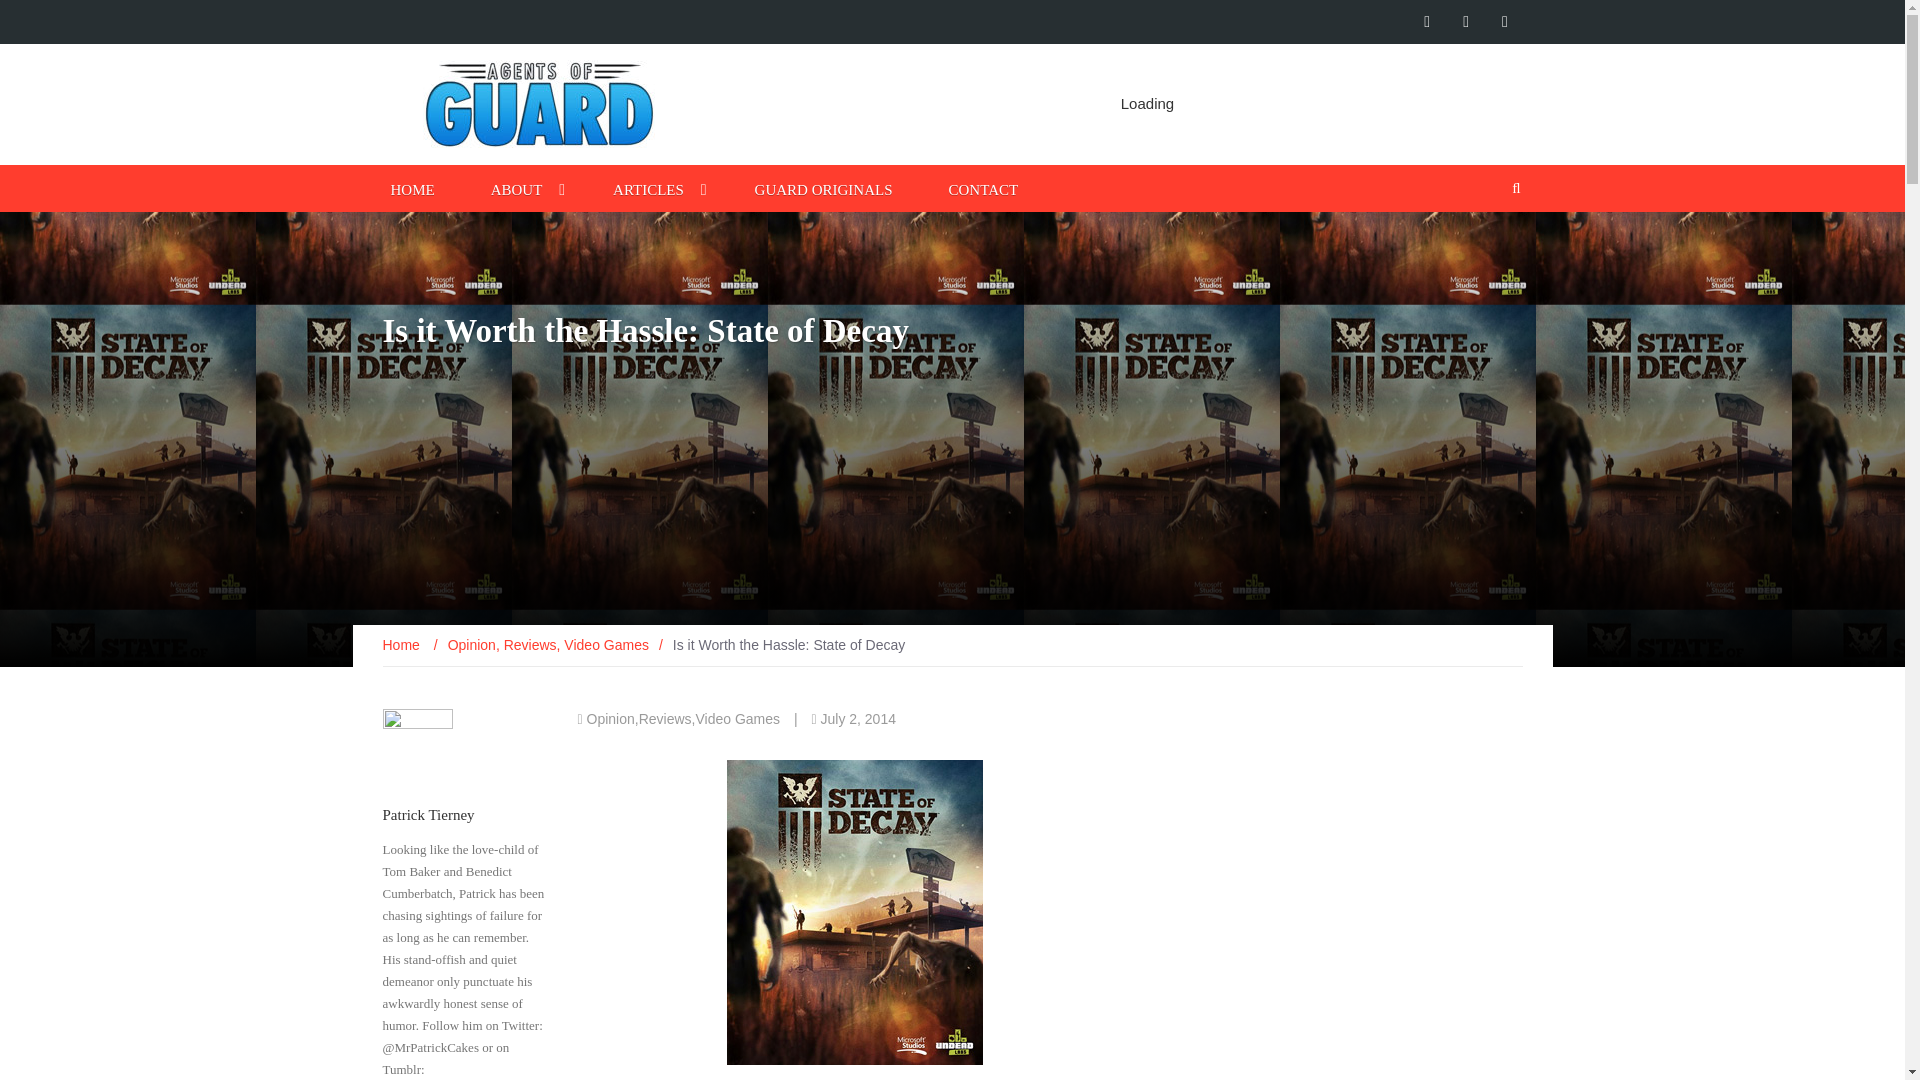  Describe the element at coordinates (737, 718) in the screenshot. I see `Video Games` at that location.